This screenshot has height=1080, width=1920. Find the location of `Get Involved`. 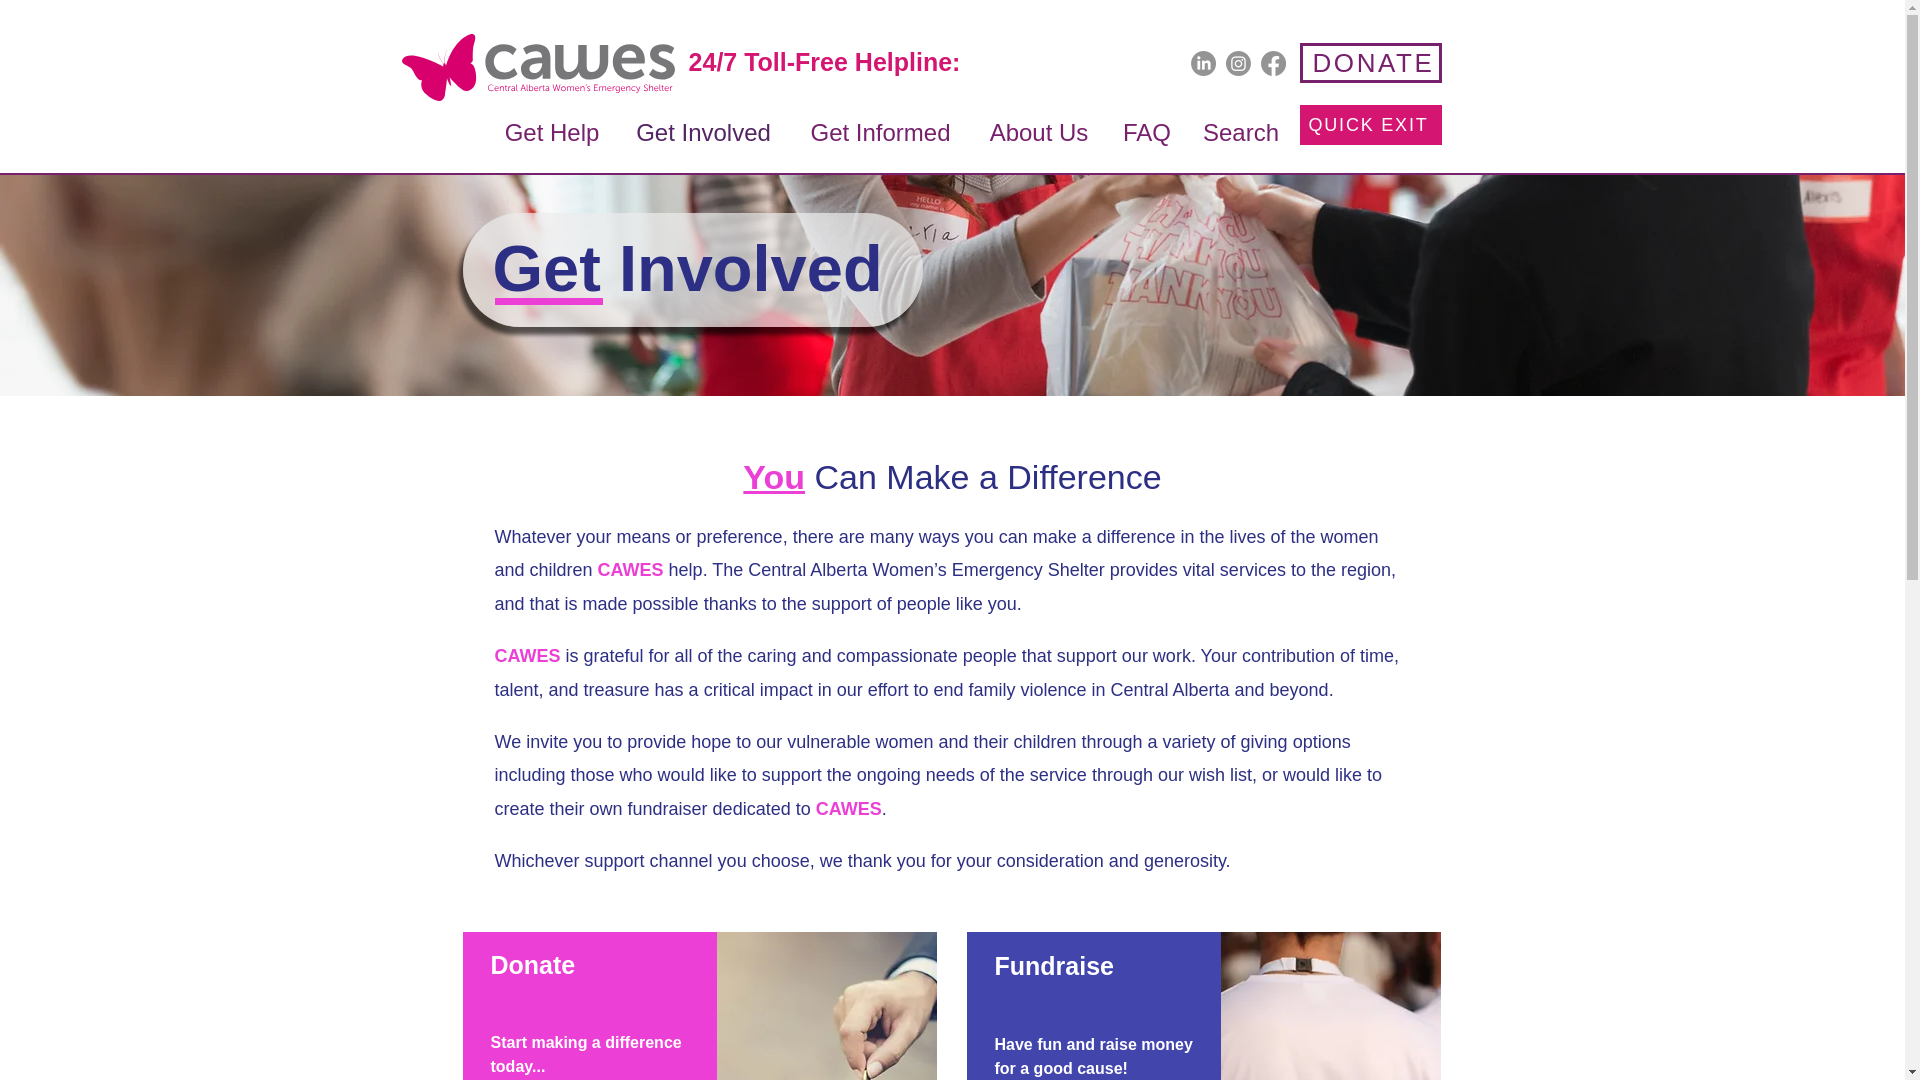

Get Involved is located at coordinates (702, 129).